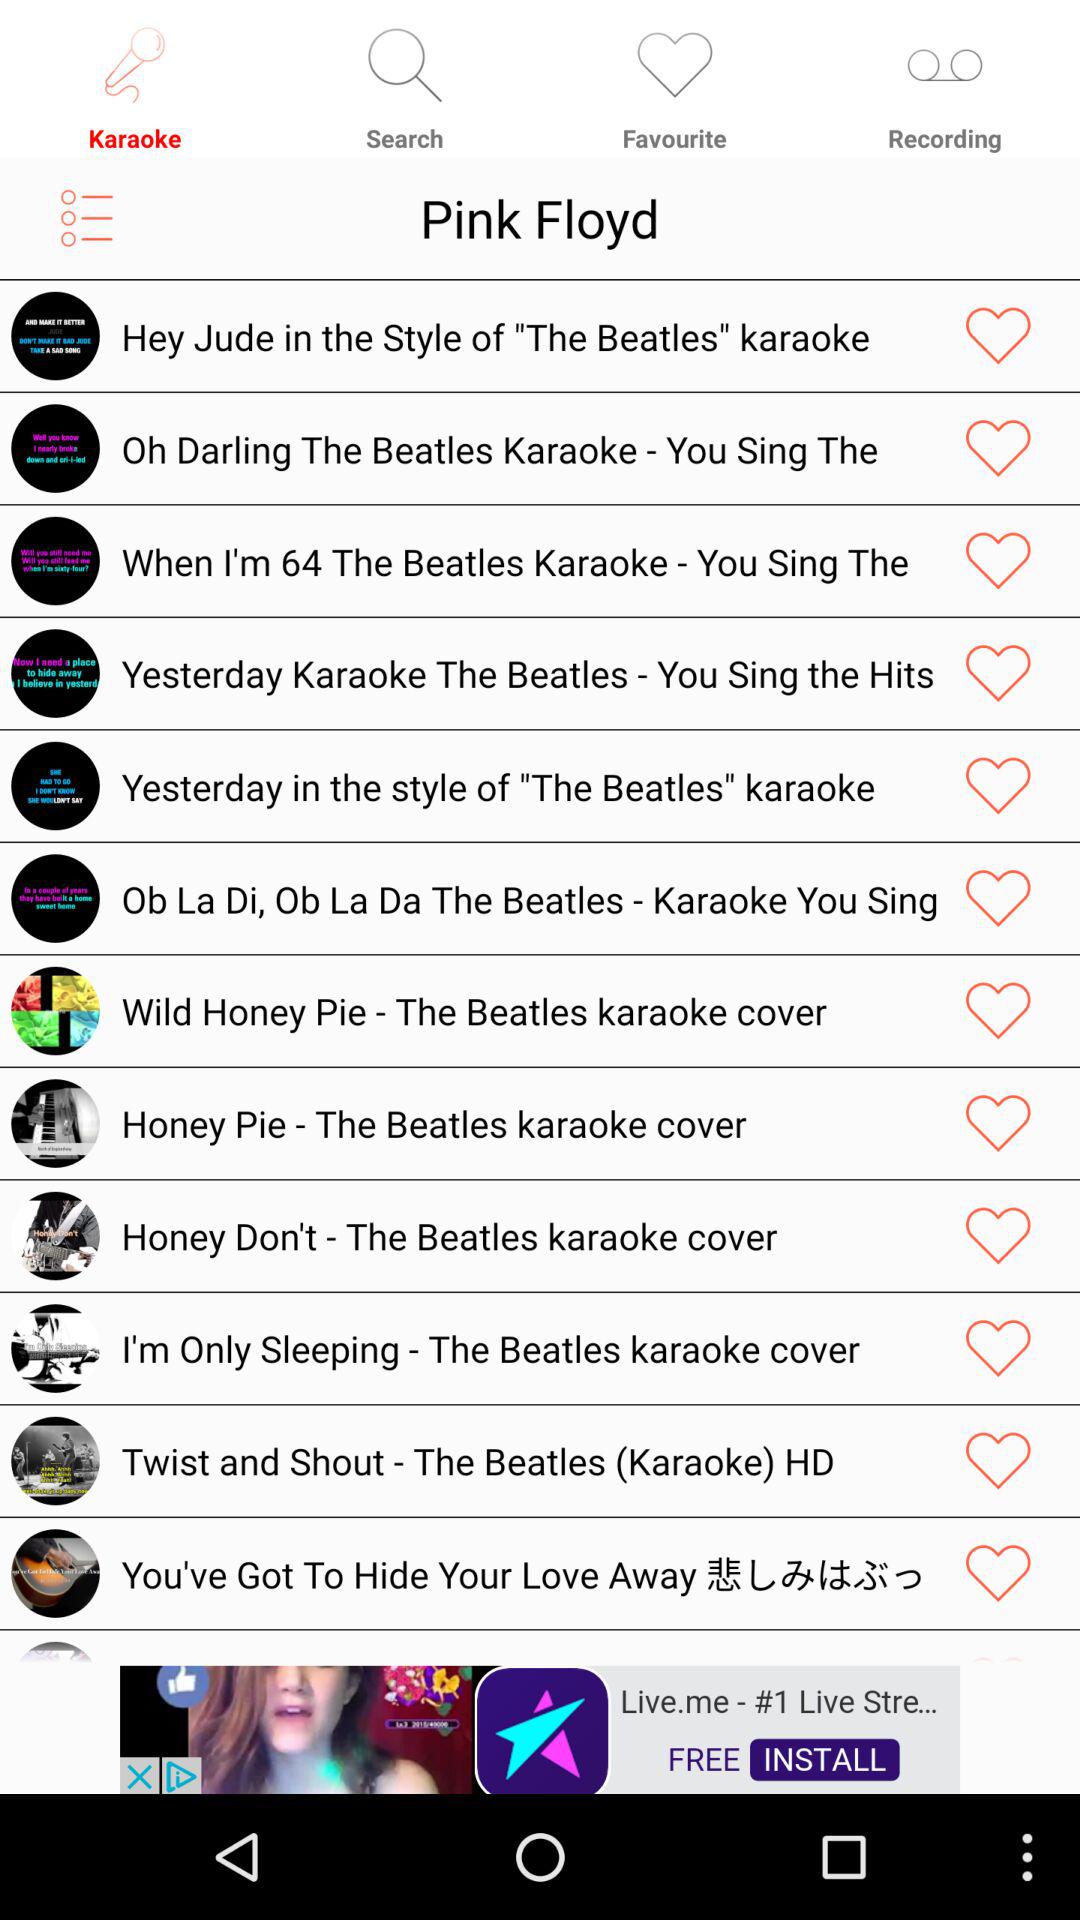 Image resolution: width=1080 pixels, height=1920 pixels. Describe the element at coordinates (998, 898) in the screenshot. I see `favorite option` at that location.